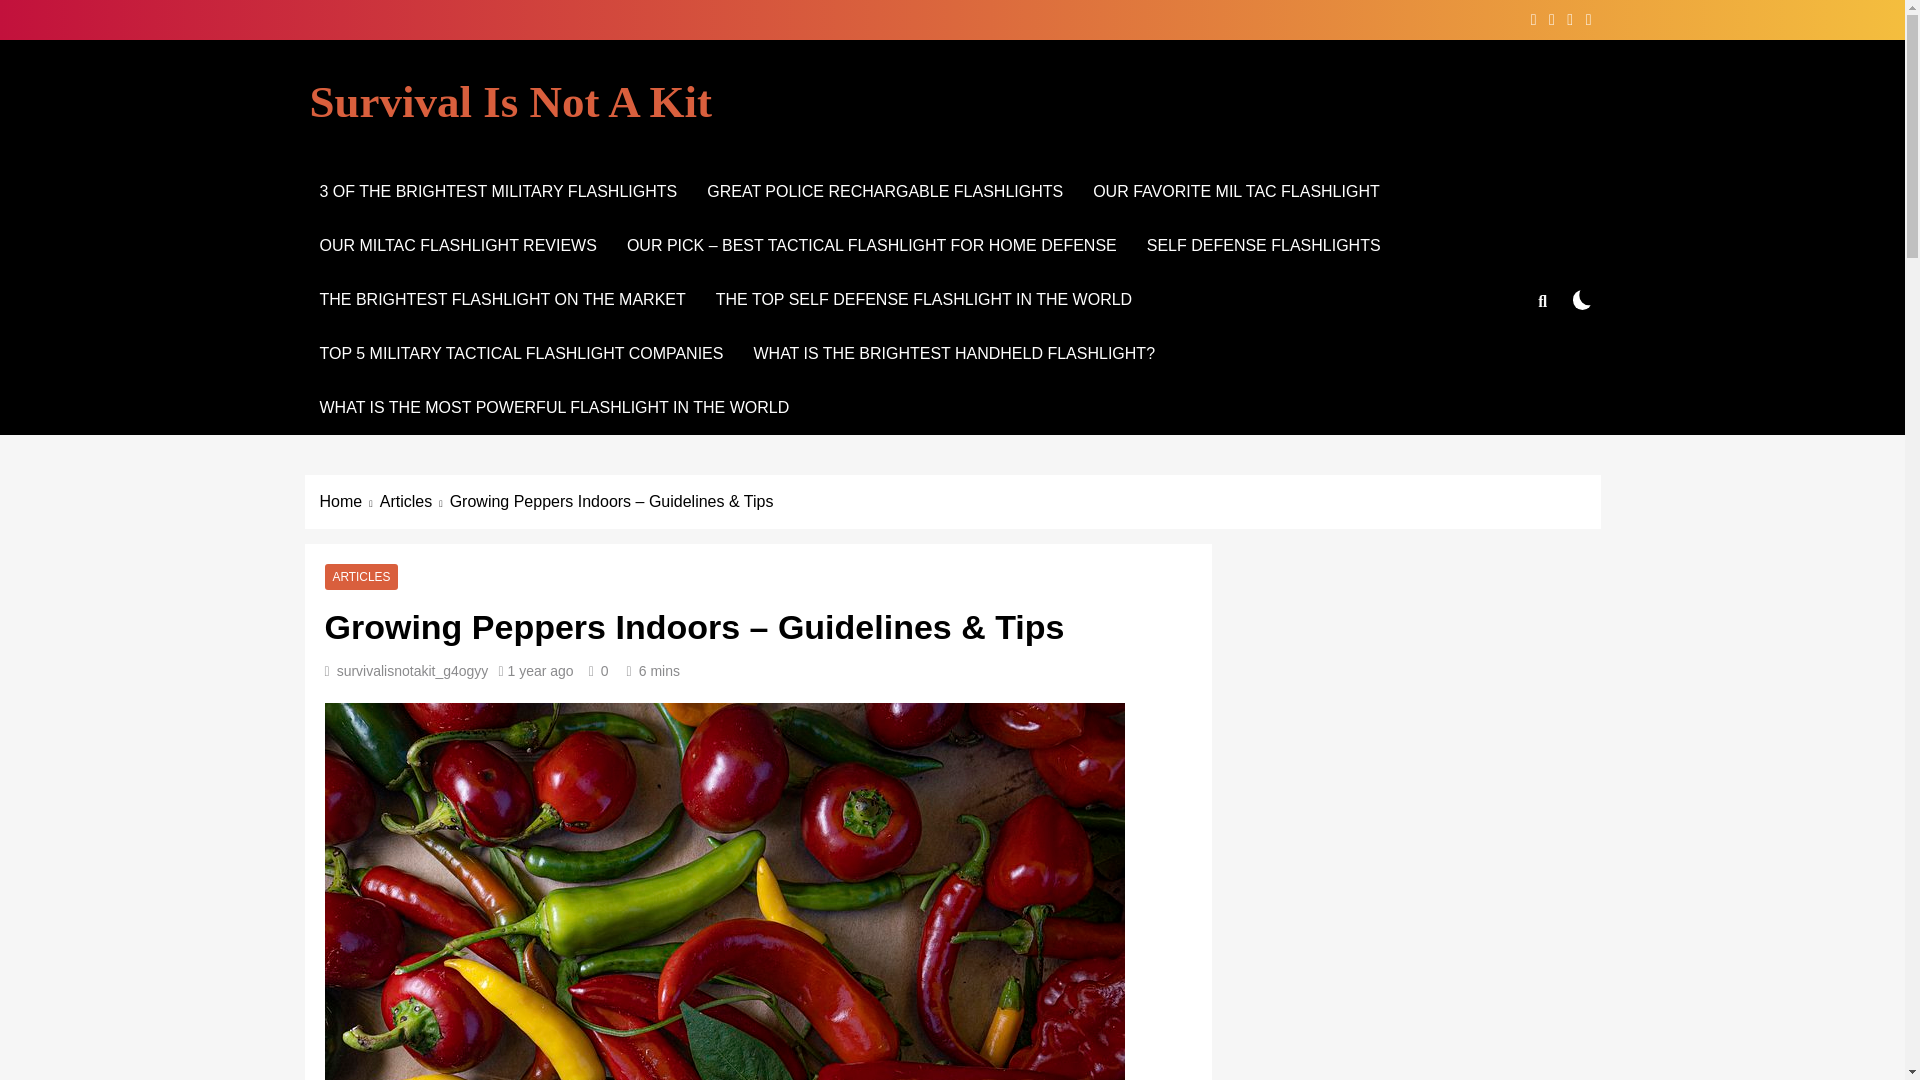 The image size is (1920, 1080). Describe the element at coordinates (456, 246) in the screenshot. I see `OUR MILTAC FLASHLIGHT REVIEWS` at that location.